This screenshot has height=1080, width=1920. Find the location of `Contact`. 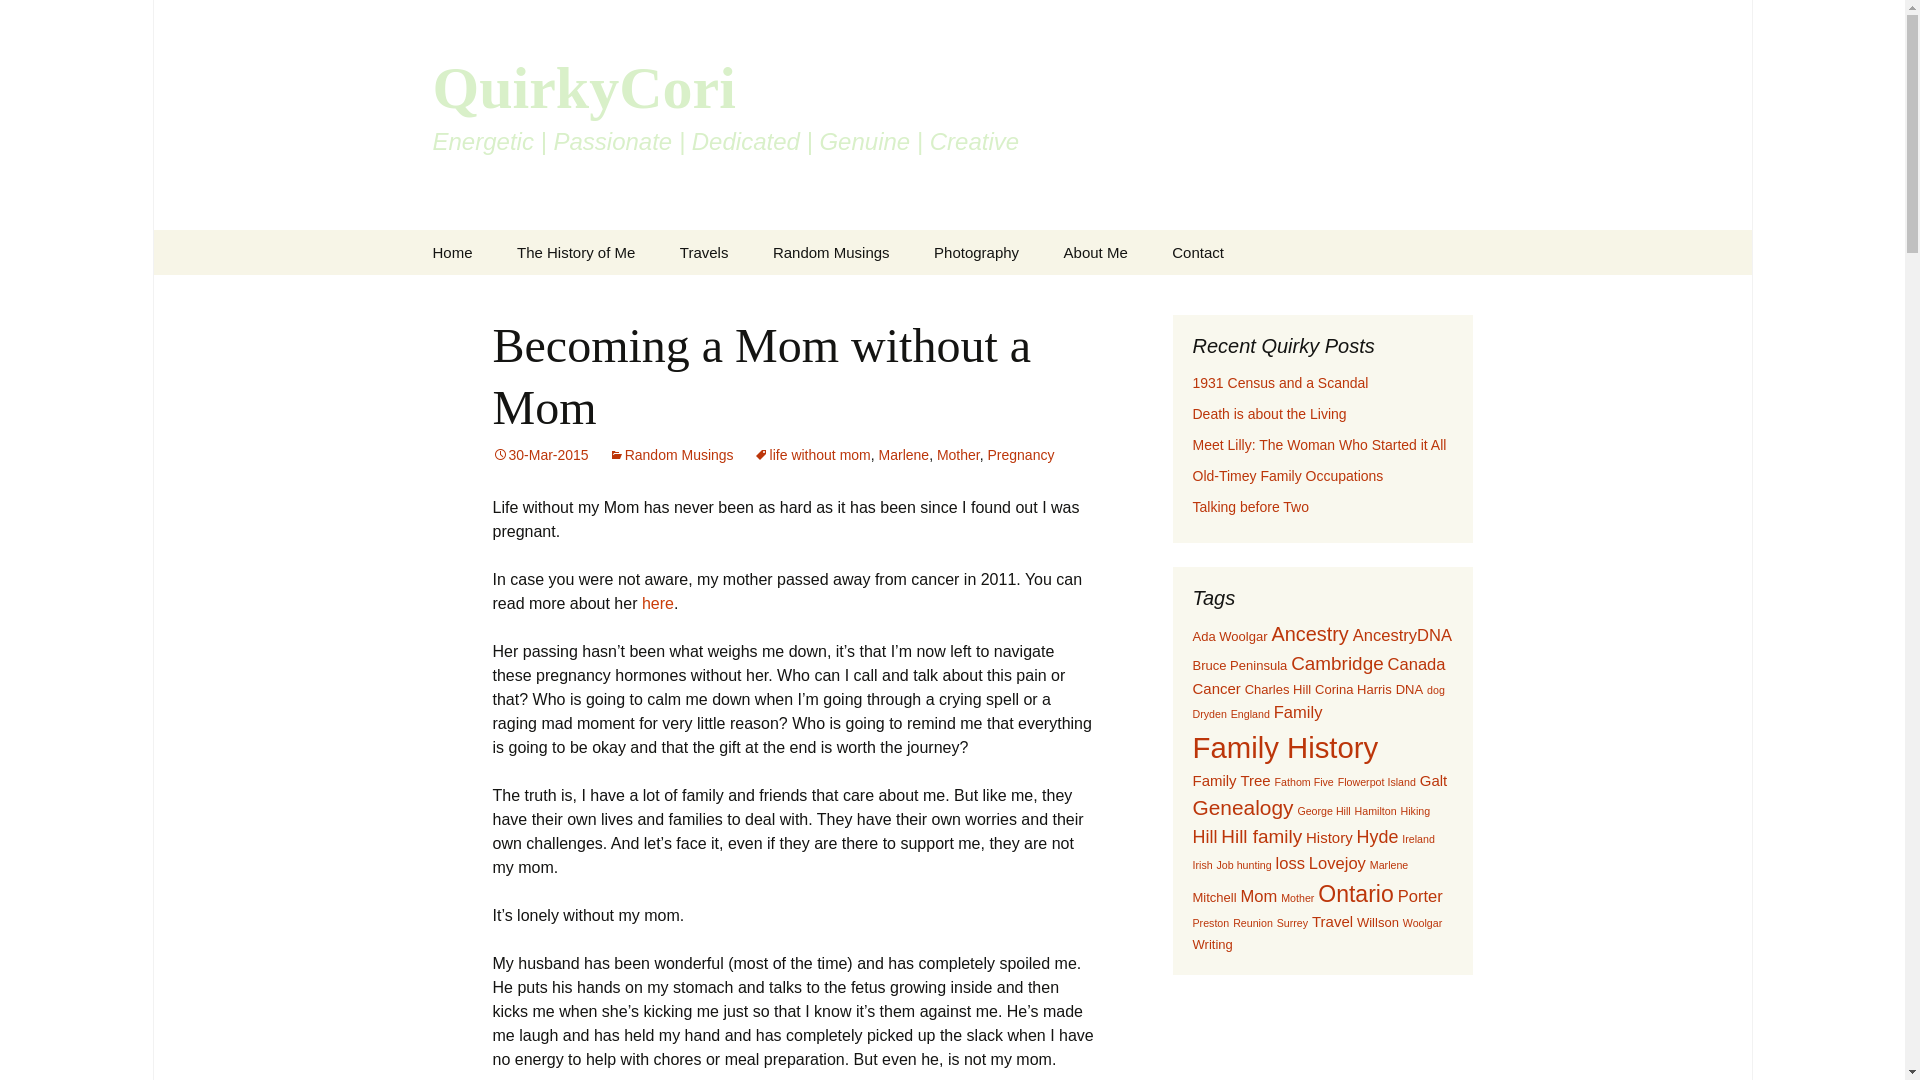

Contact is located at coordinates (1198, 252).